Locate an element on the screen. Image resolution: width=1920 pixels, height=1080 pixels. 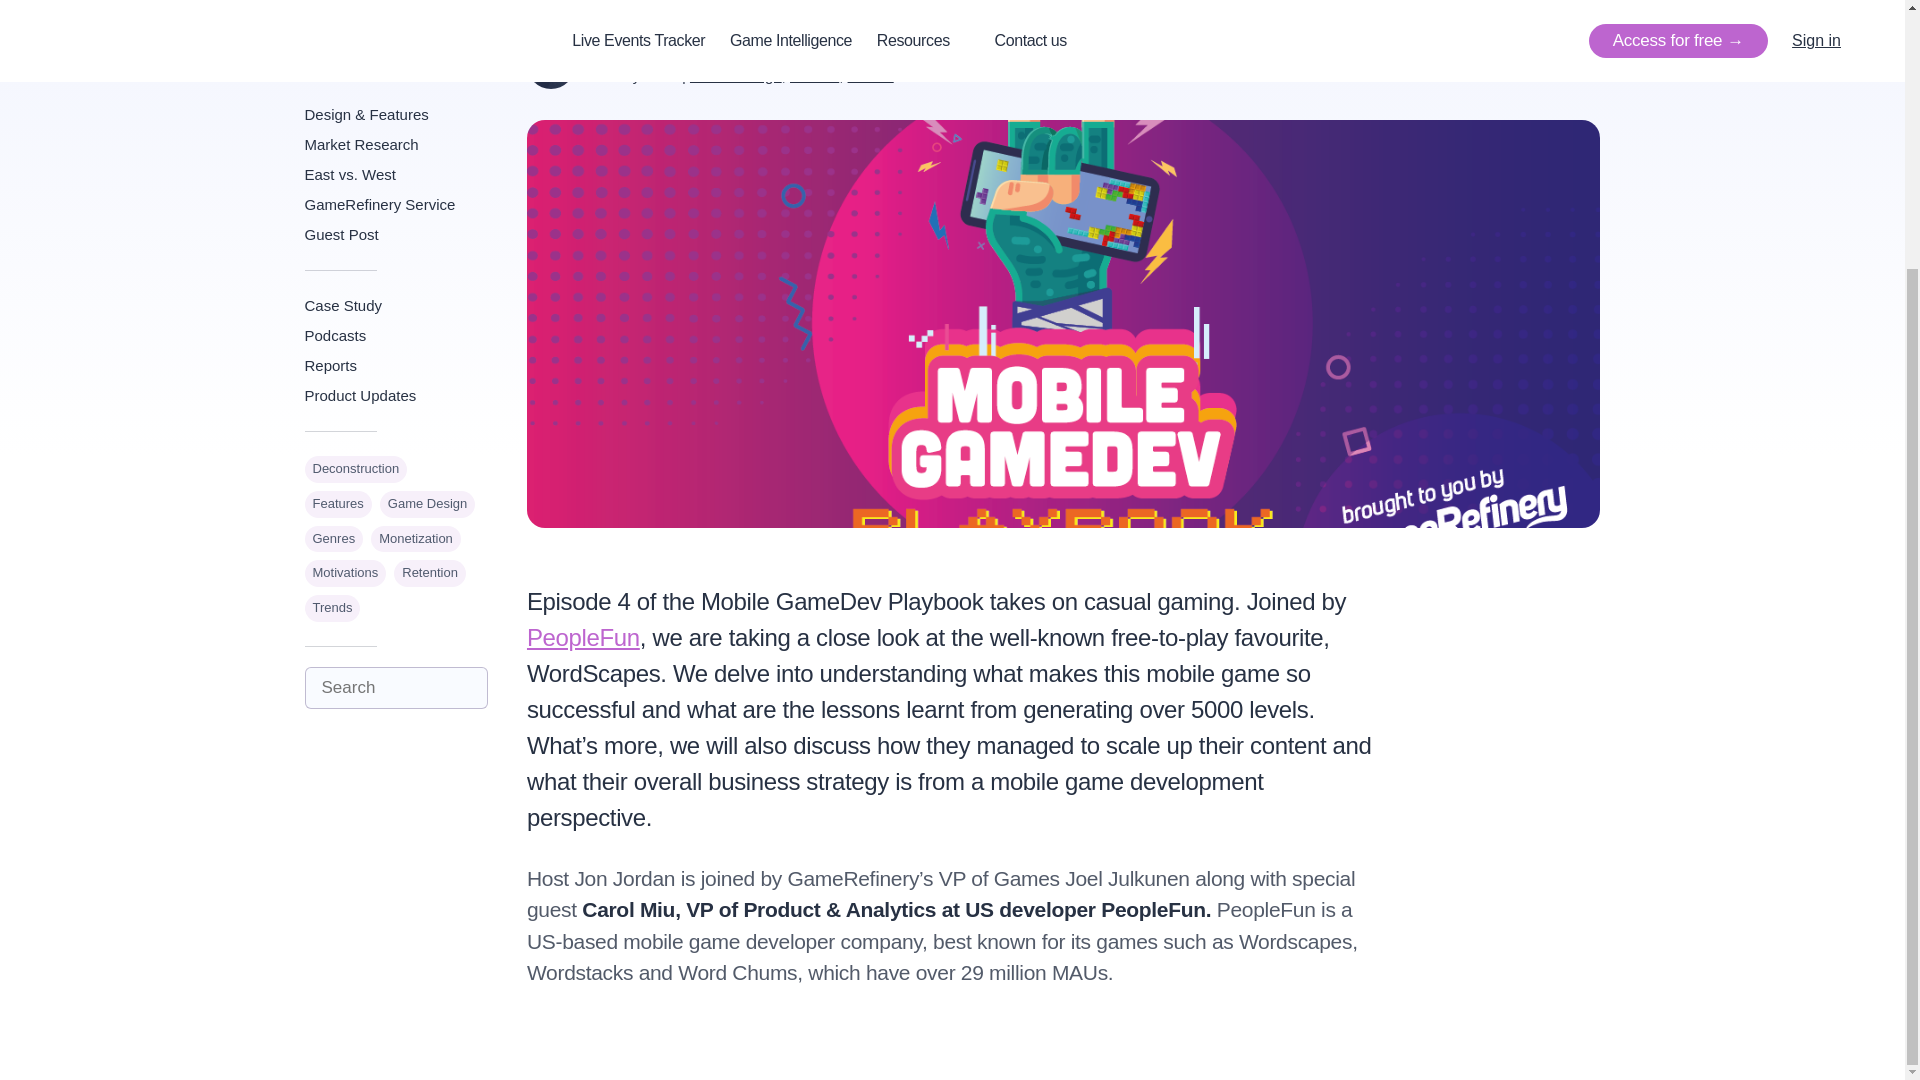
Reports is located at coordinates (395, 113).